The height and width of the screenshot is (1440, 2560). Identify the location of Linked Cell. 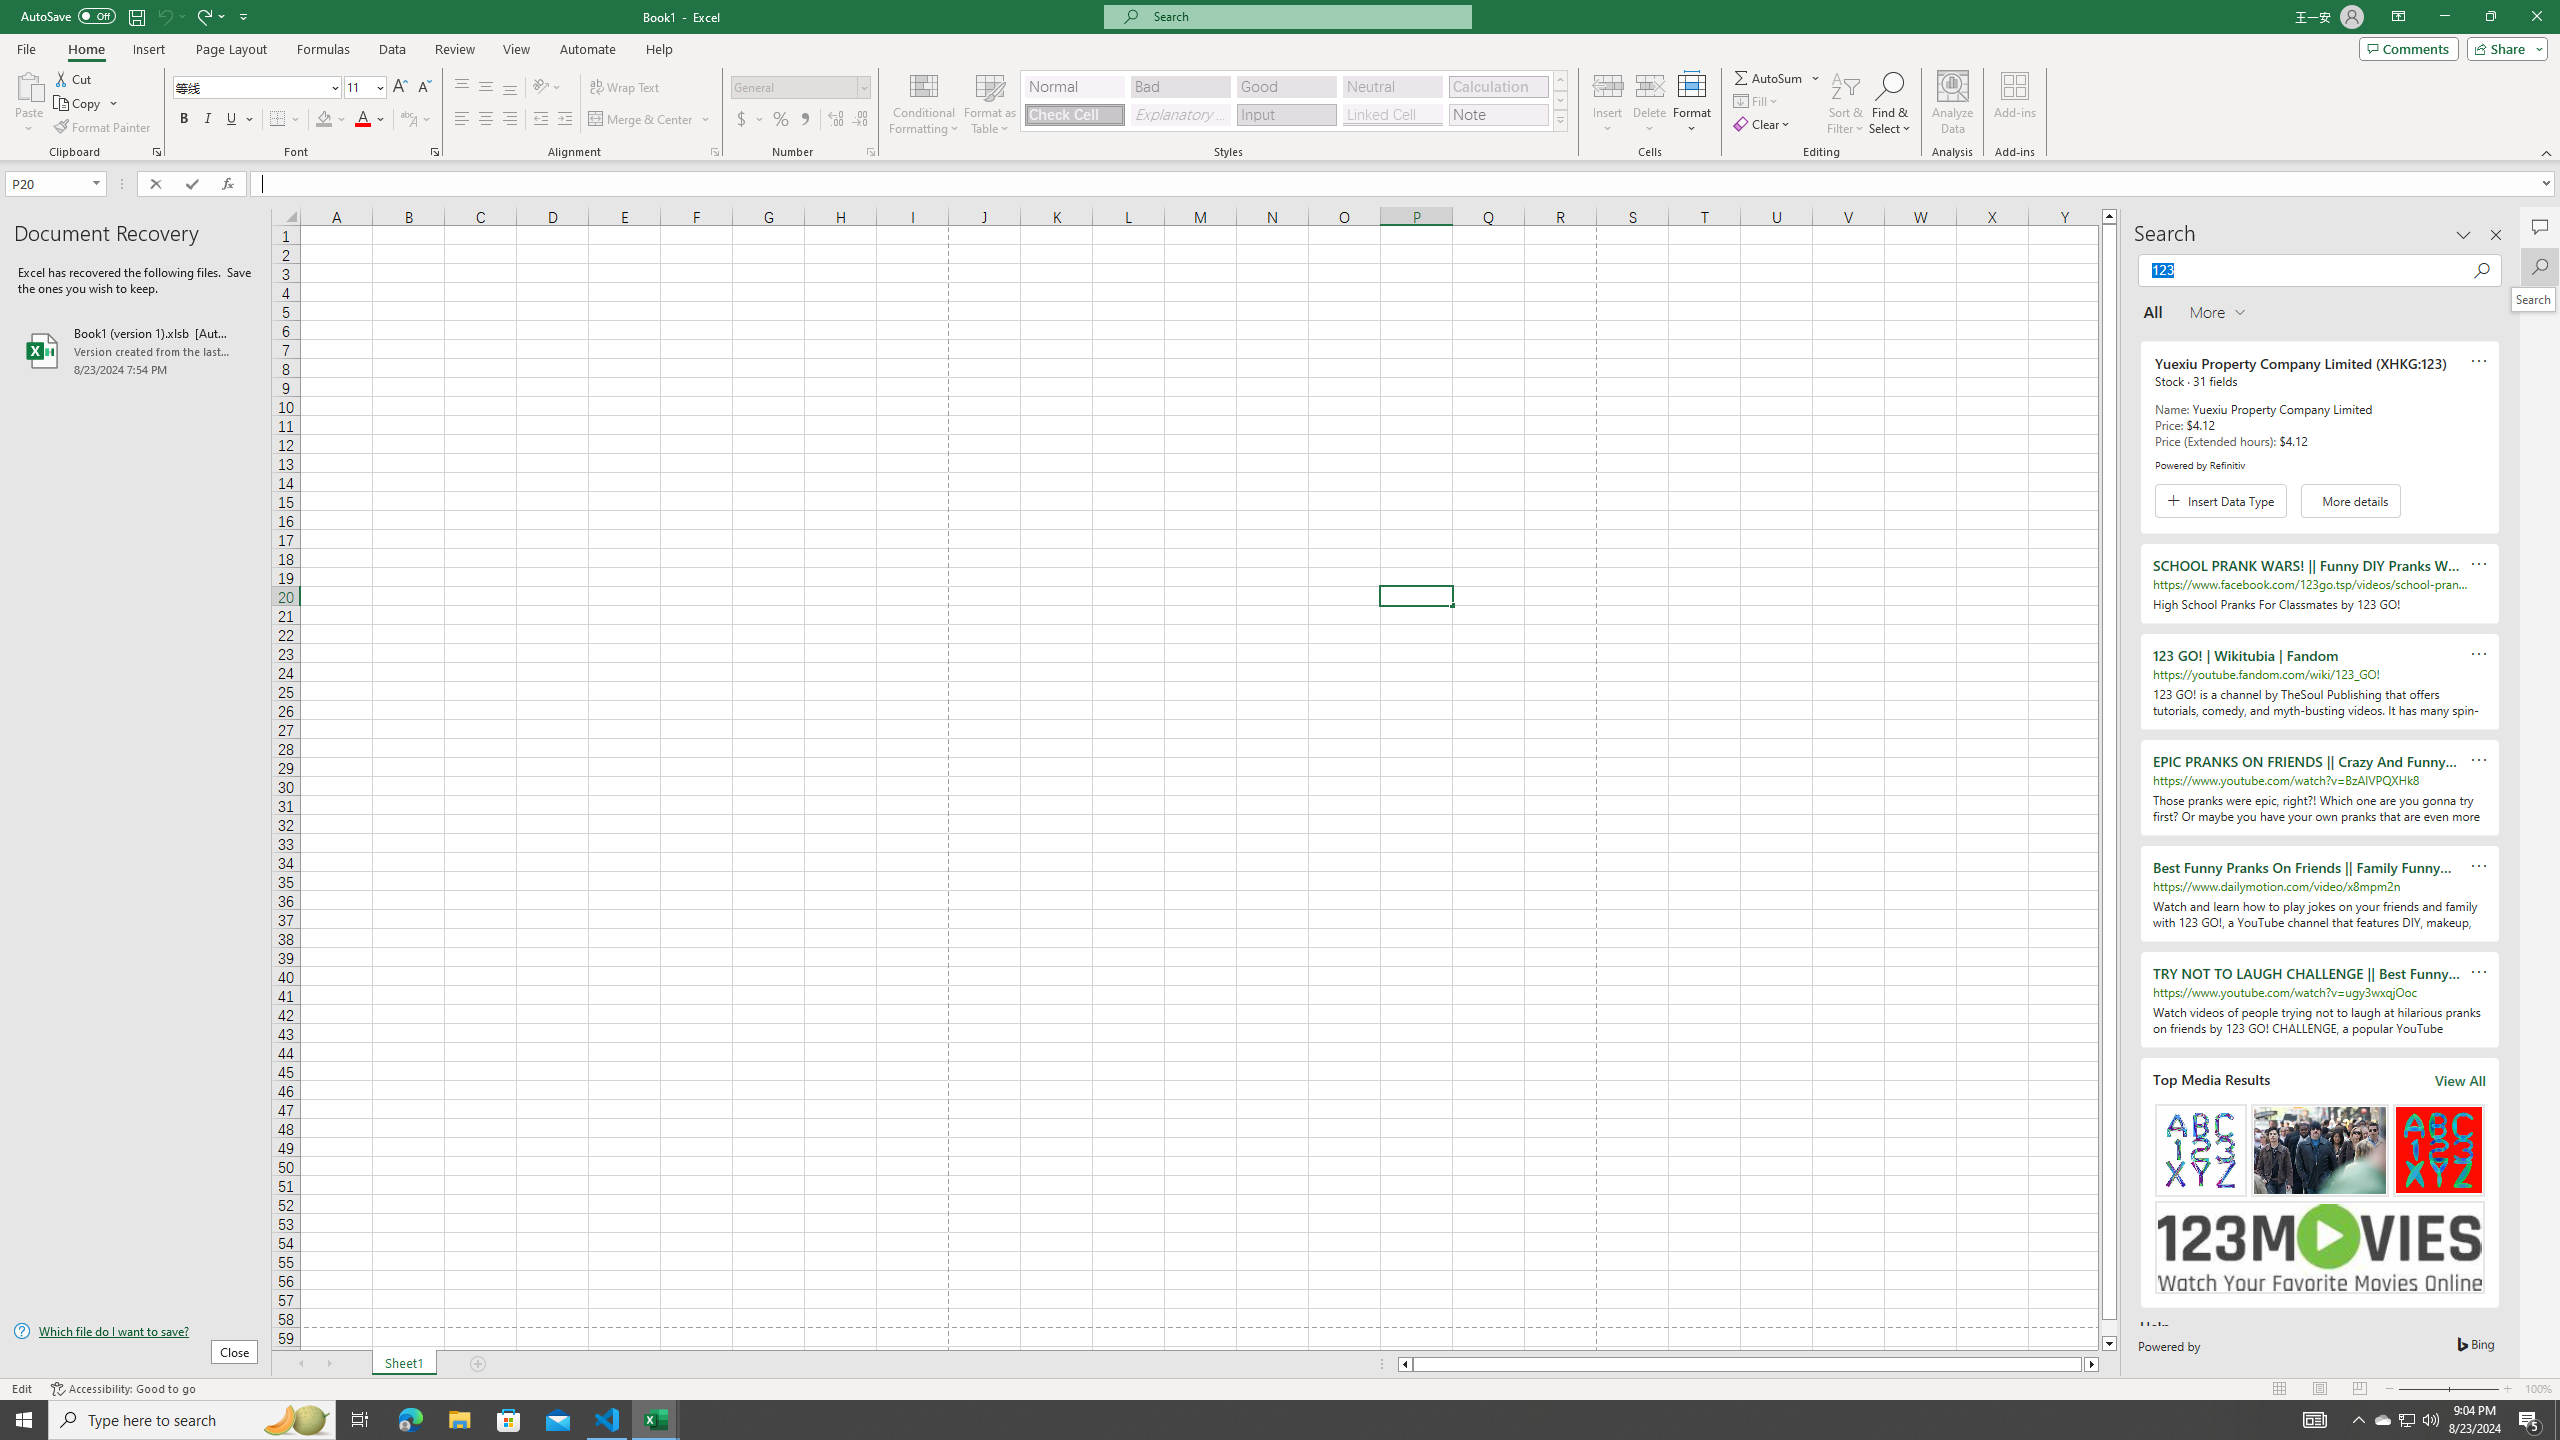
(1392, 114).